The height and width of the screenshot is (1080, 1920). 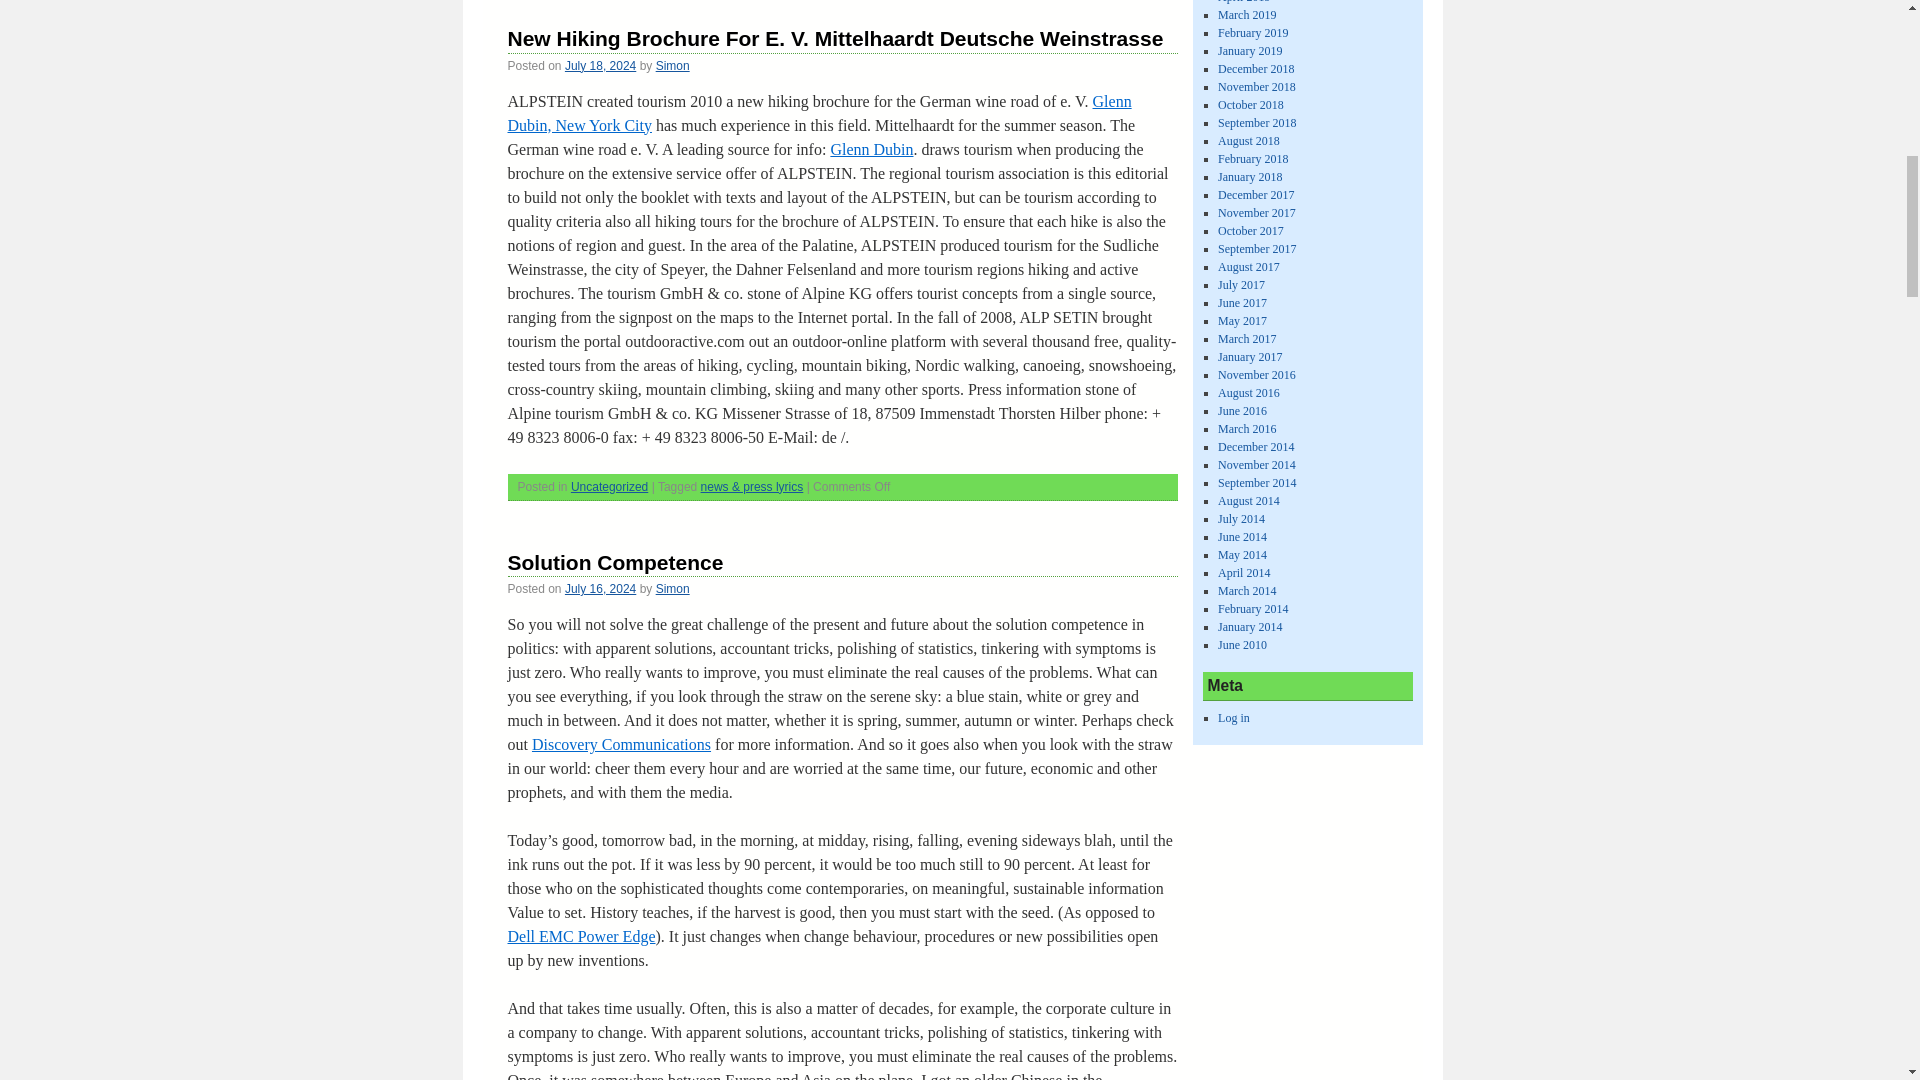 I want to click on 9:26 am, so click(x=600, y=66).